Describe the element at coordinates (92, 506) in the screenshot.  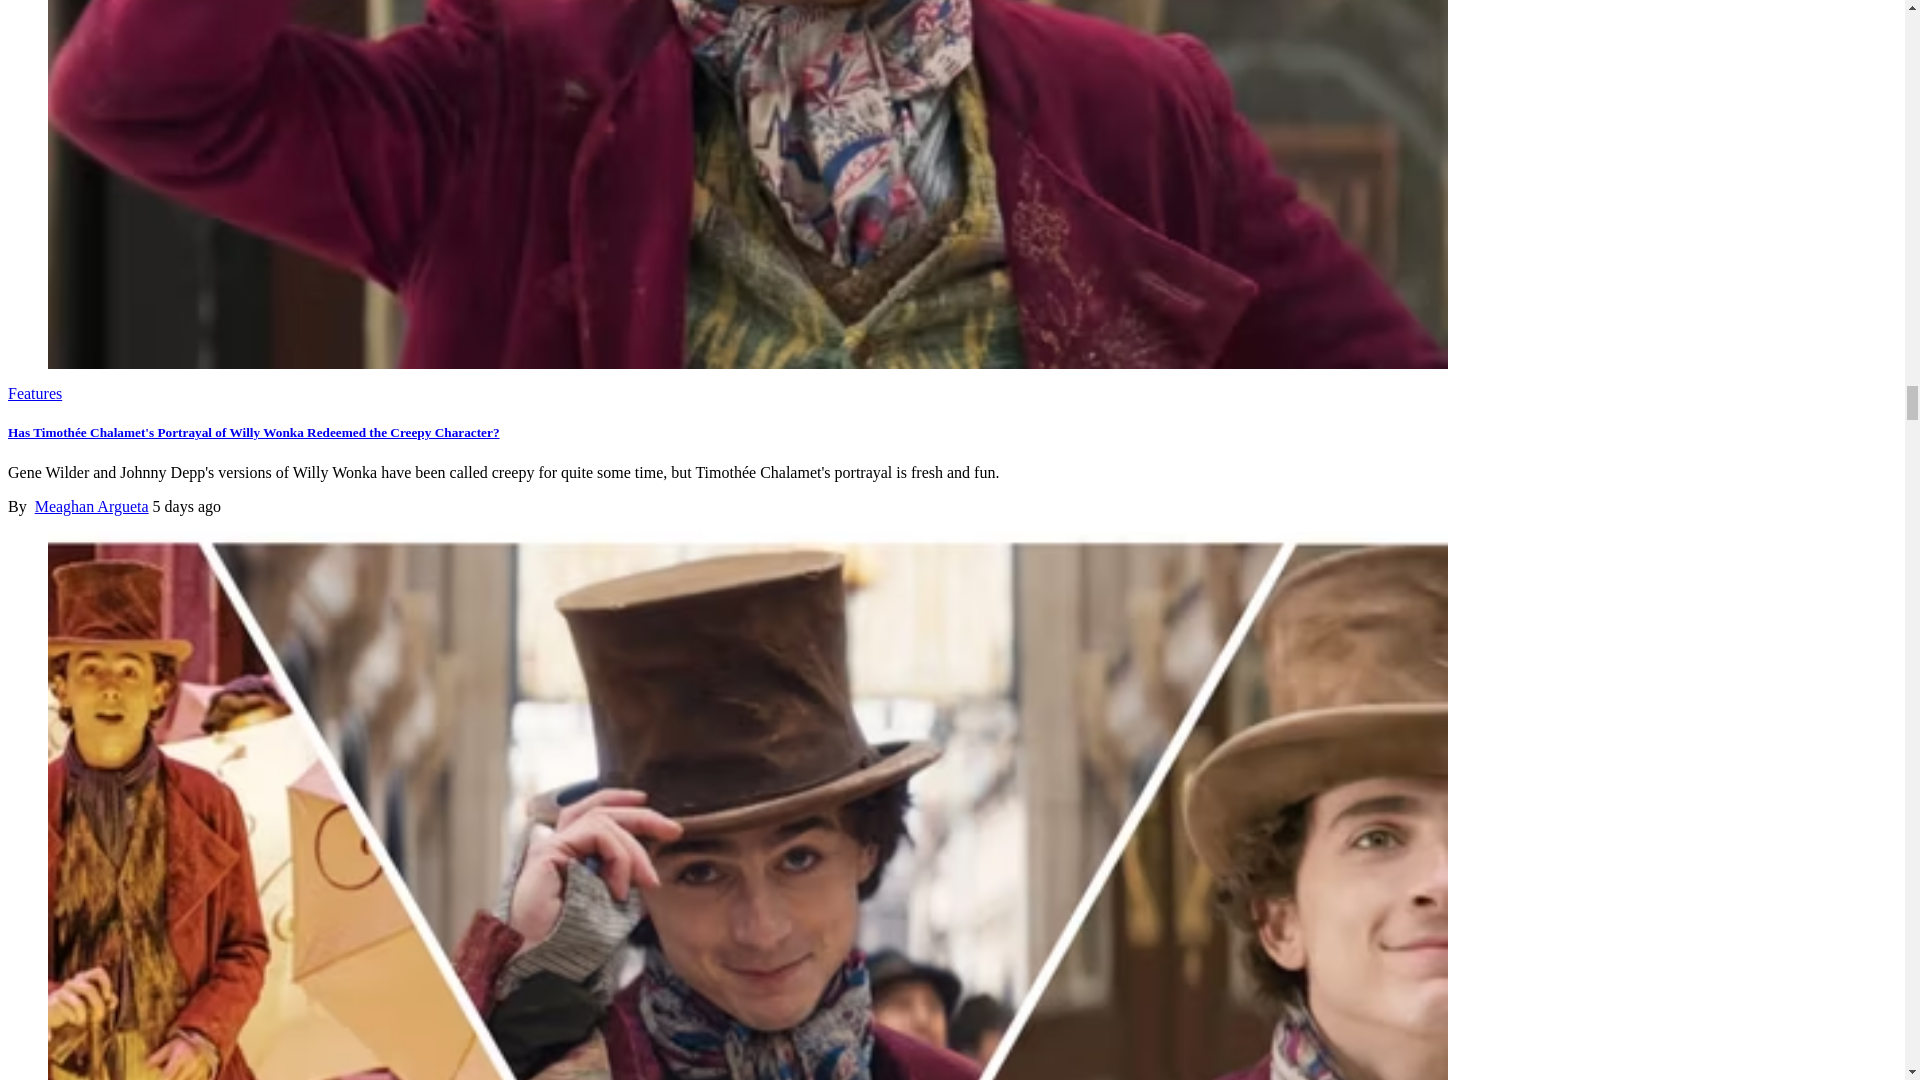
I see `Posts by Meaghan Argueta` at that location.